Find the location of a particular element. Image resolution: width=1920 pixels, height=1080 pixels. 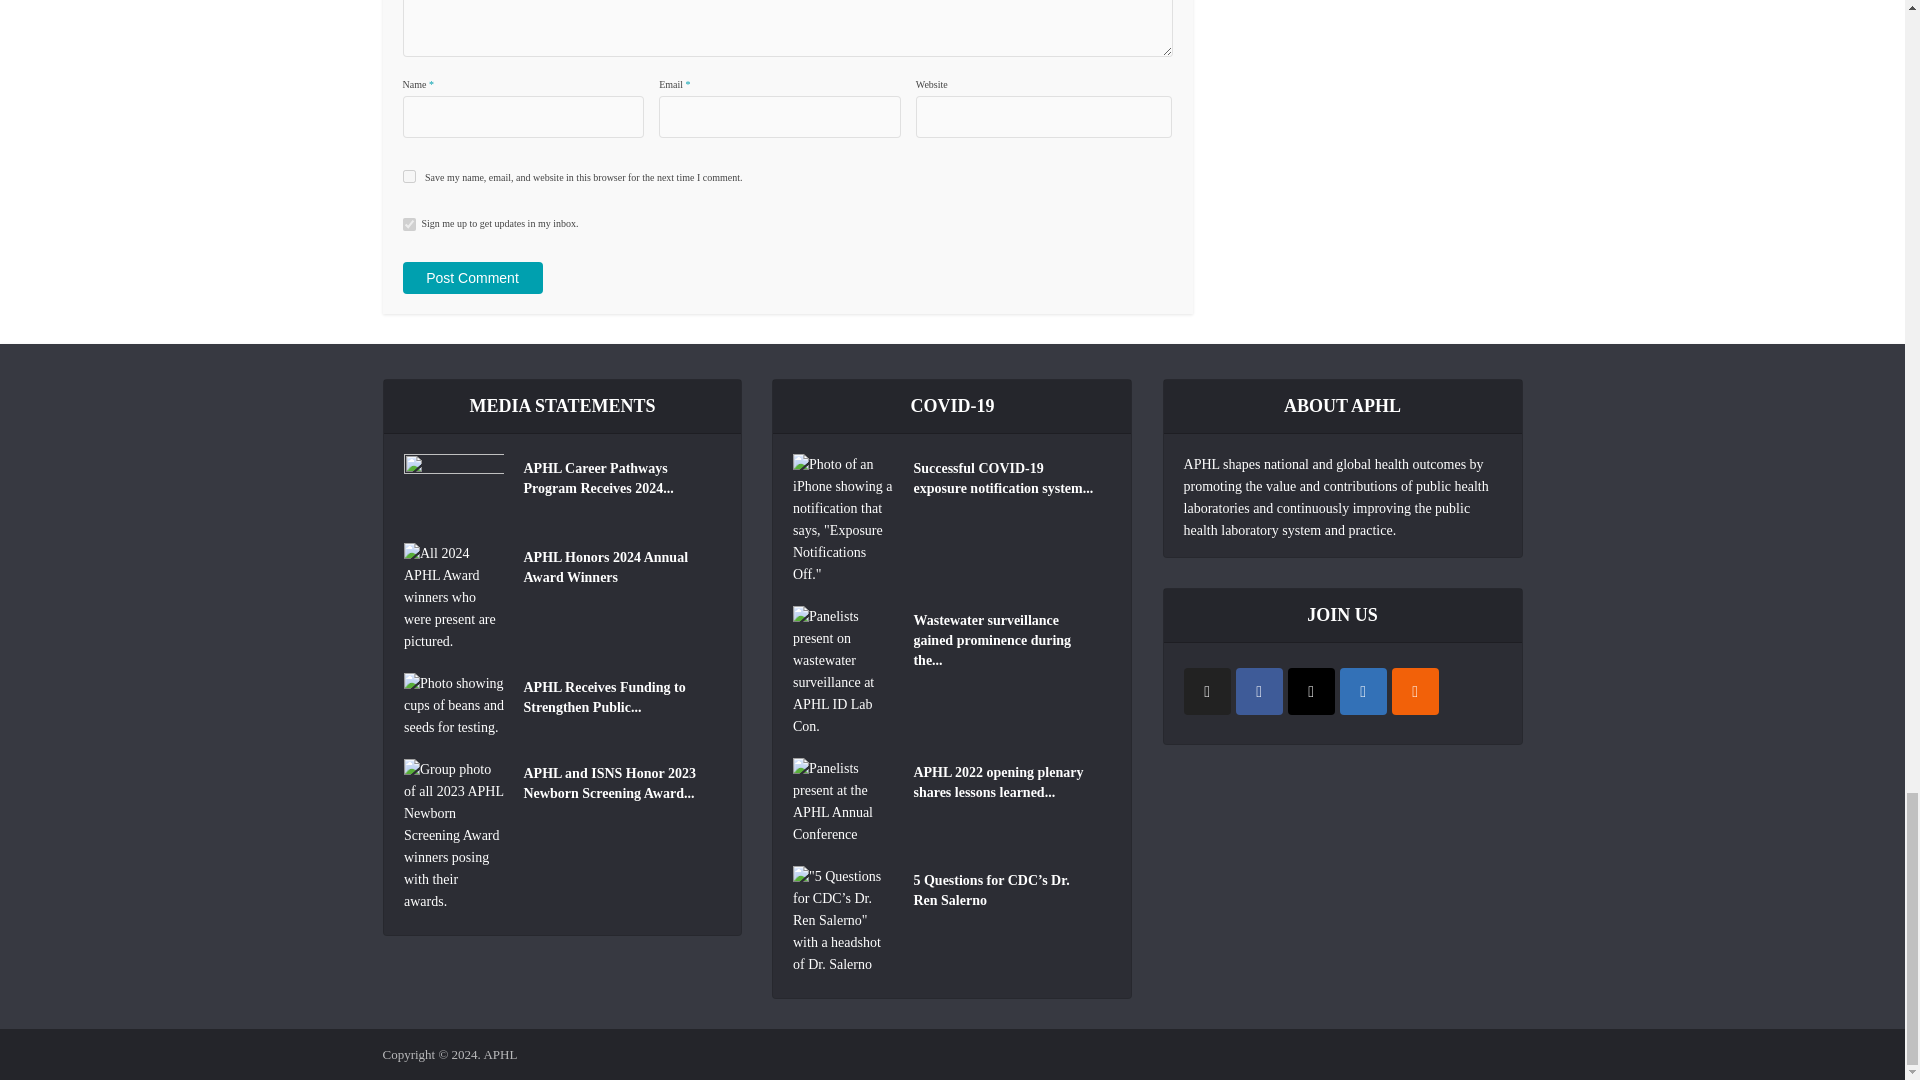

Post Comment is located at coordinates (471, 278).